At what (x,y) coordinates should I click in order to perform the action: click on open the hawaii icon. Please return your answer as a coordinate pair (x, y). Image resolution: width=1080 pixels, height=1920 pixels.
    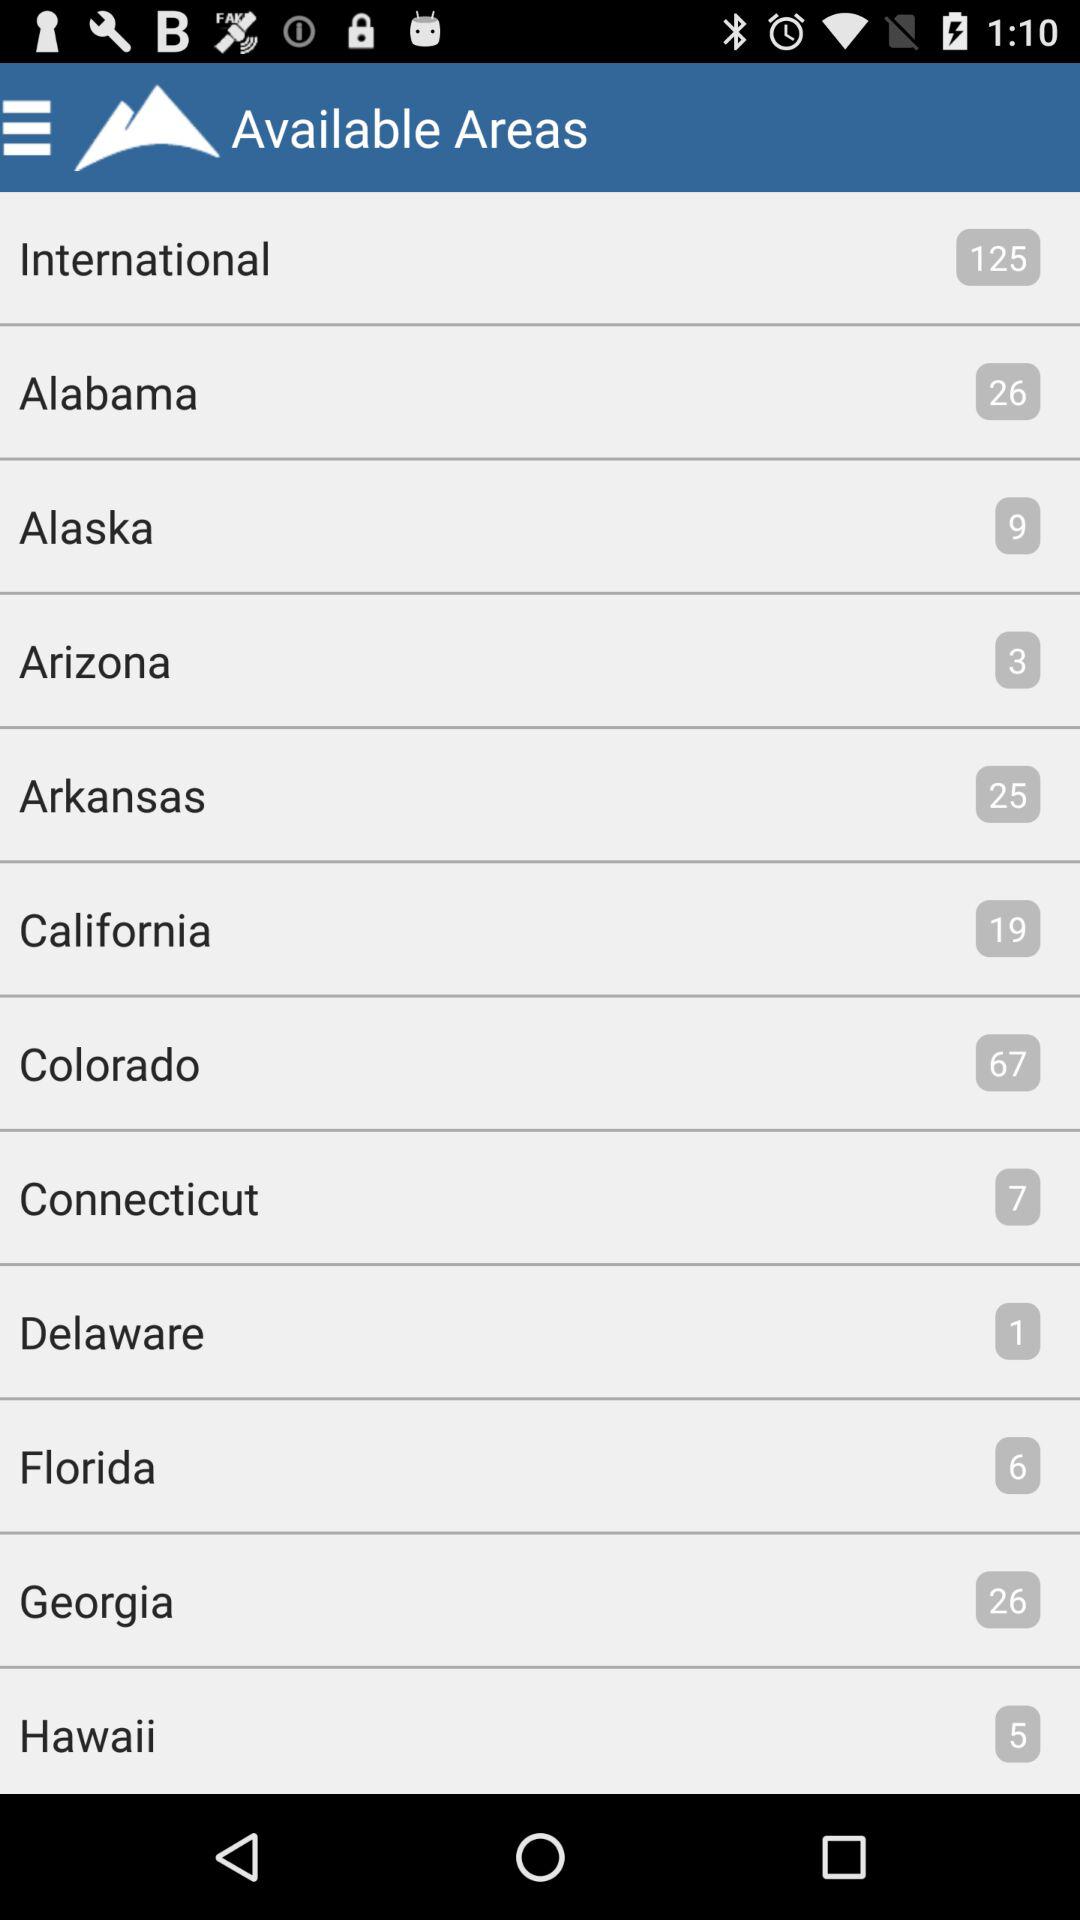
    Looking at the image, I should click on (78, 1730).